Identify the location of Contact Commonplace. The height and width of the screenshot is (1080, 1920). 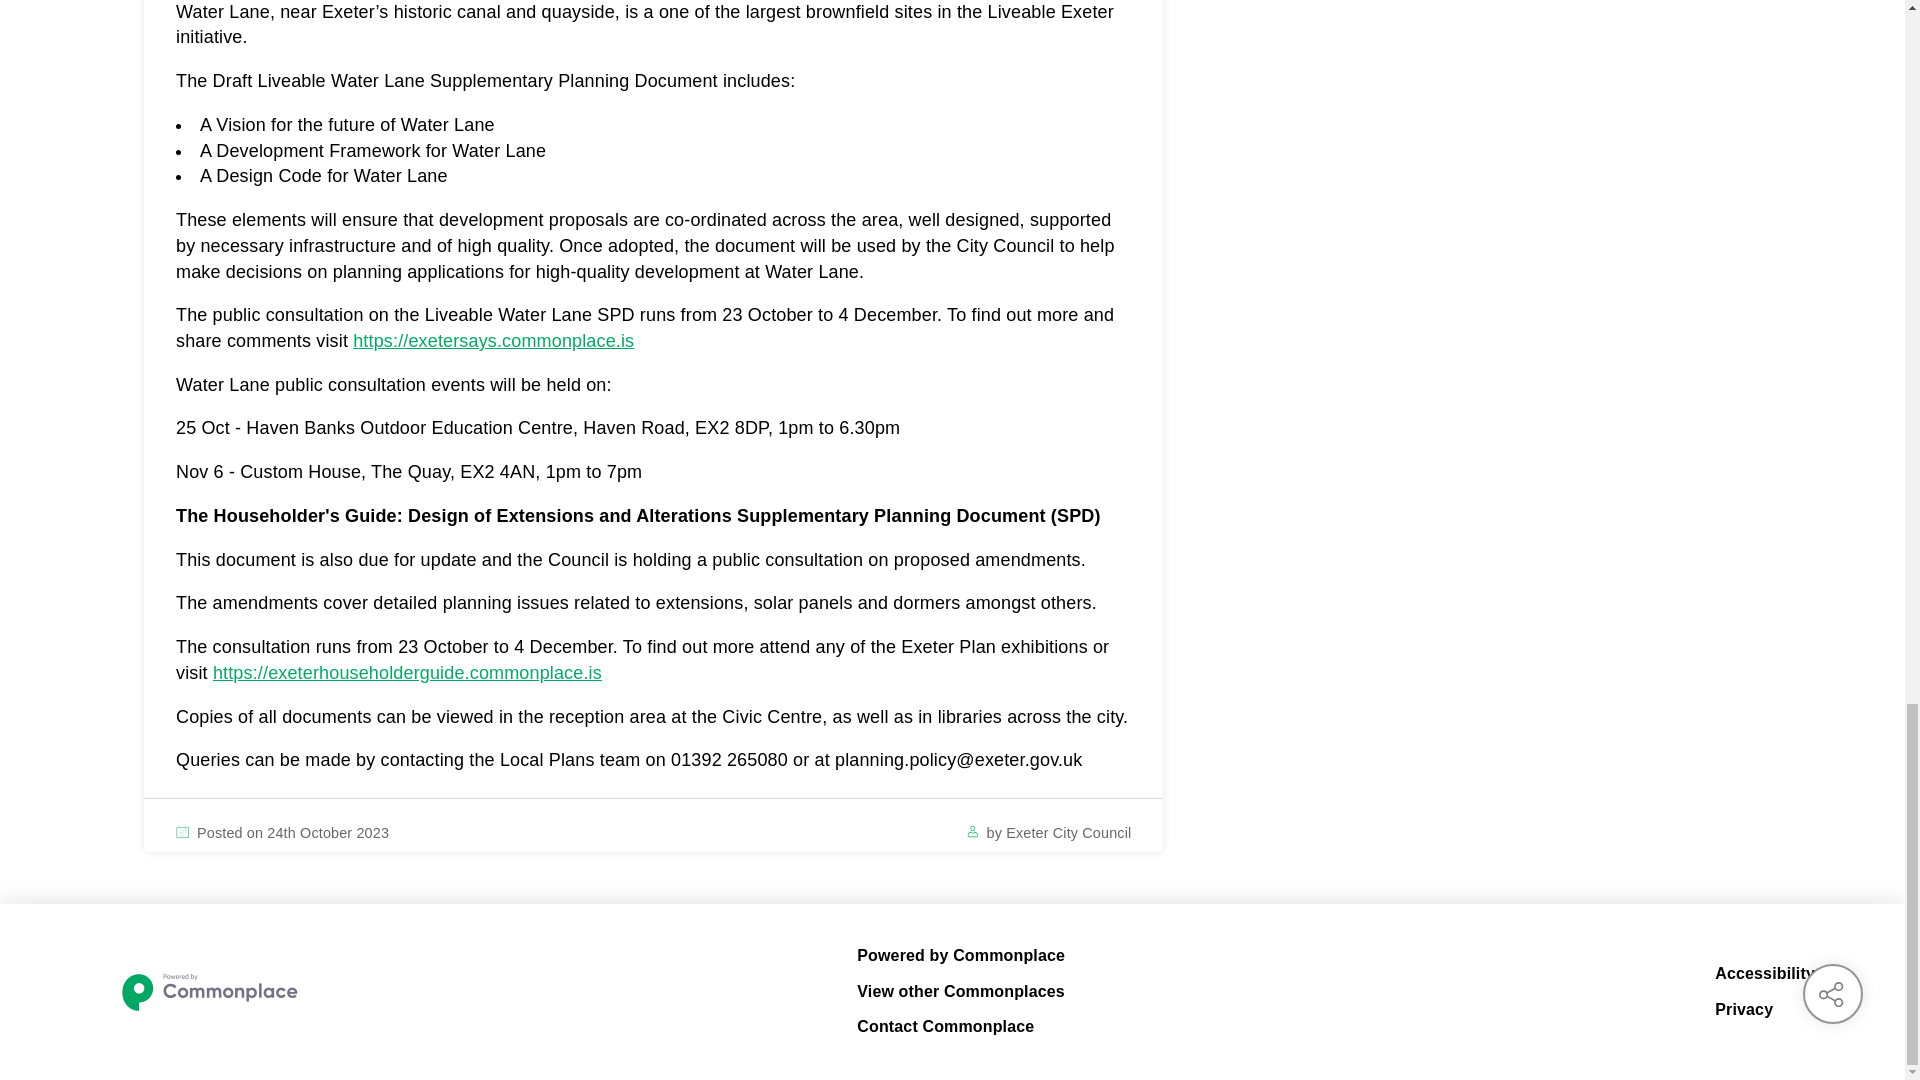
(960, 1027).